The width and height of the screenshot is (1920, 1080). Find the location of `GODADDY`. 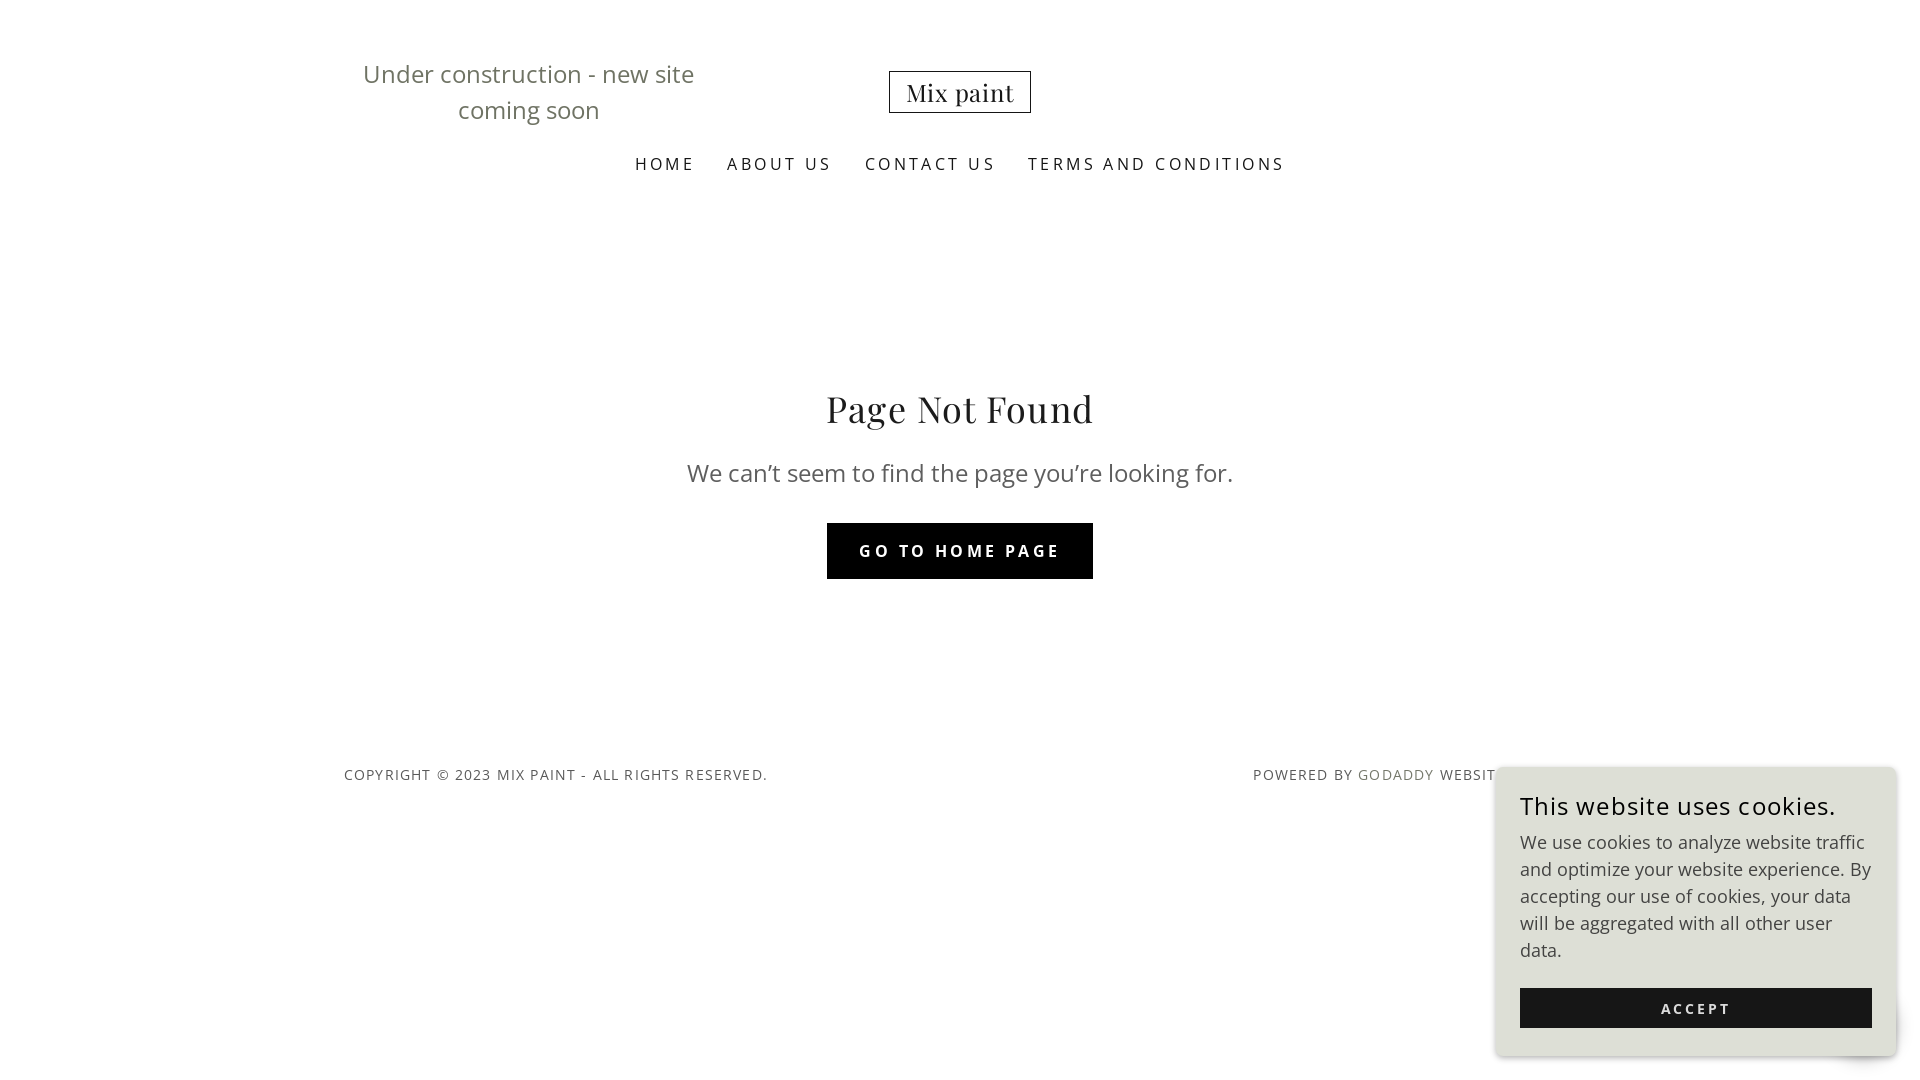

GODADDY is located at coordinates (1396, 774).